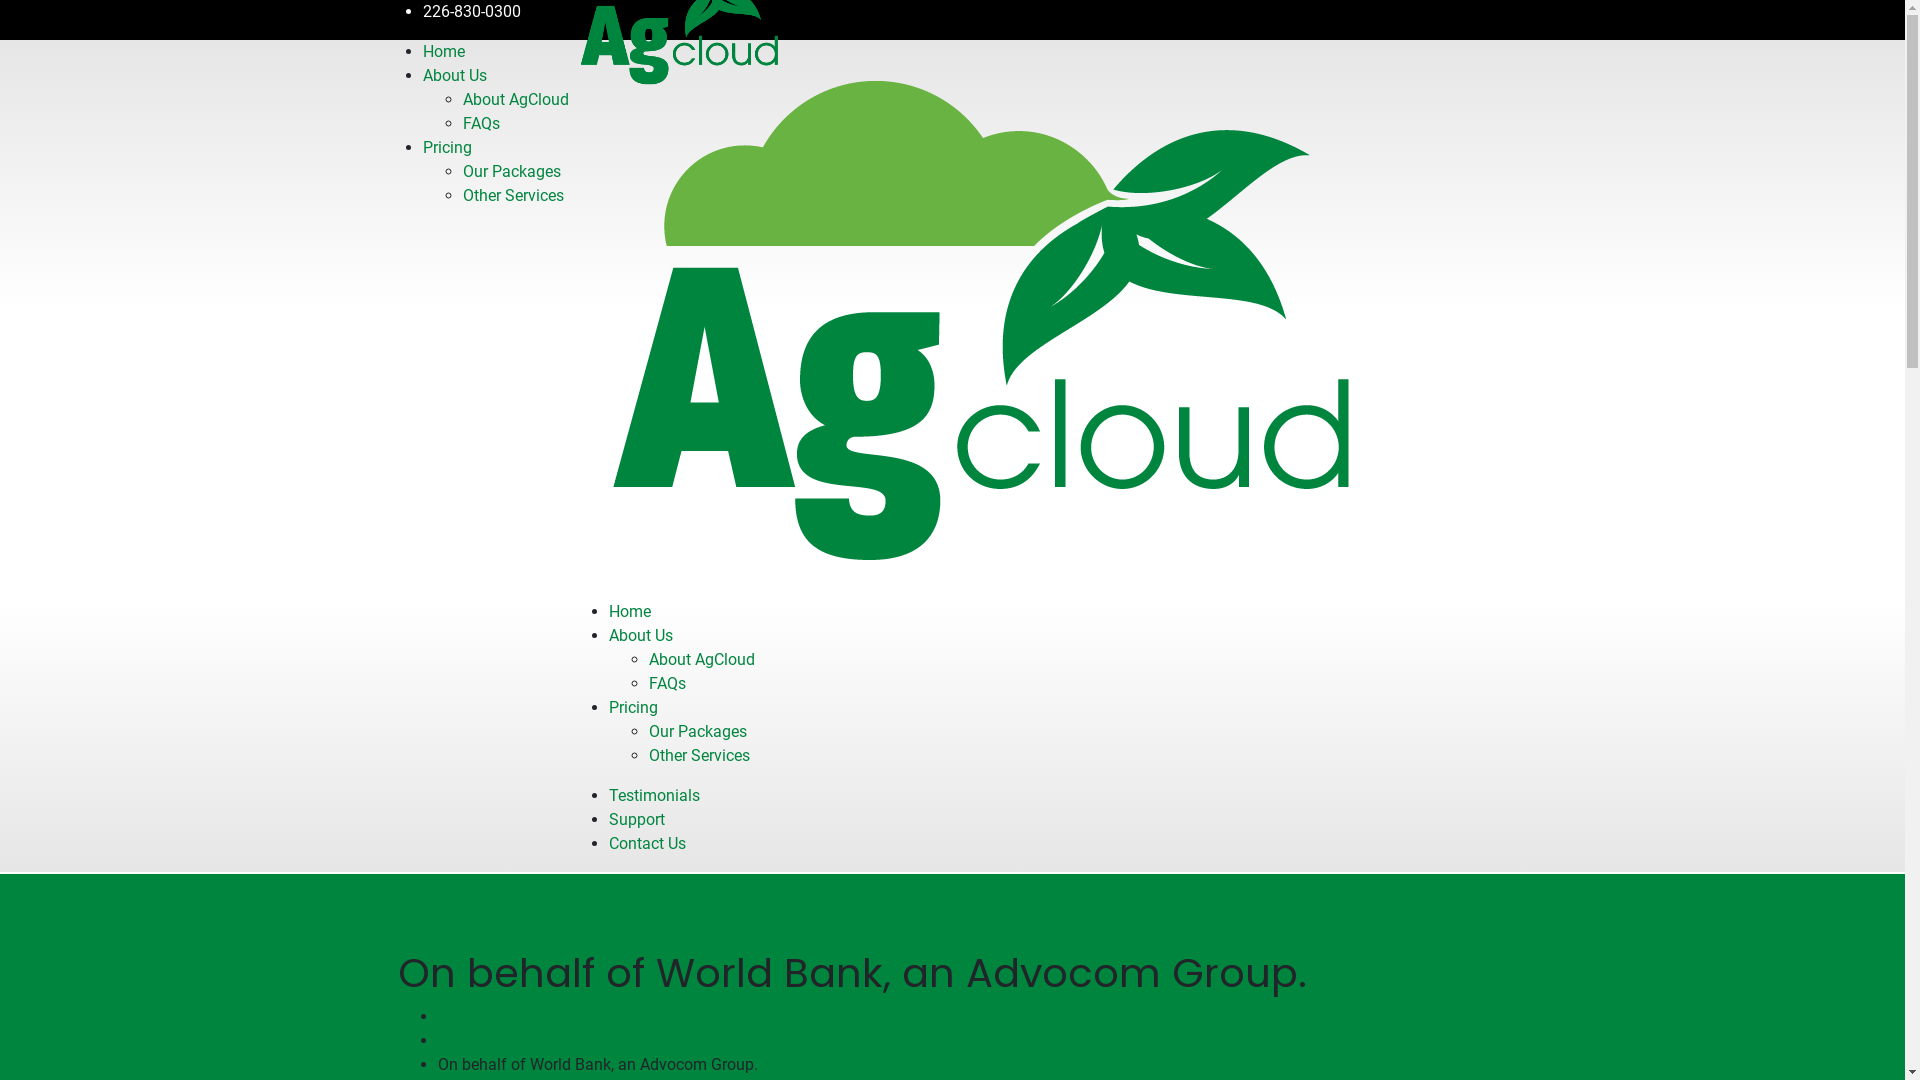 This screenshot has height=1080, width=1920. I want to click on About AgCloud, so click(515, 100).